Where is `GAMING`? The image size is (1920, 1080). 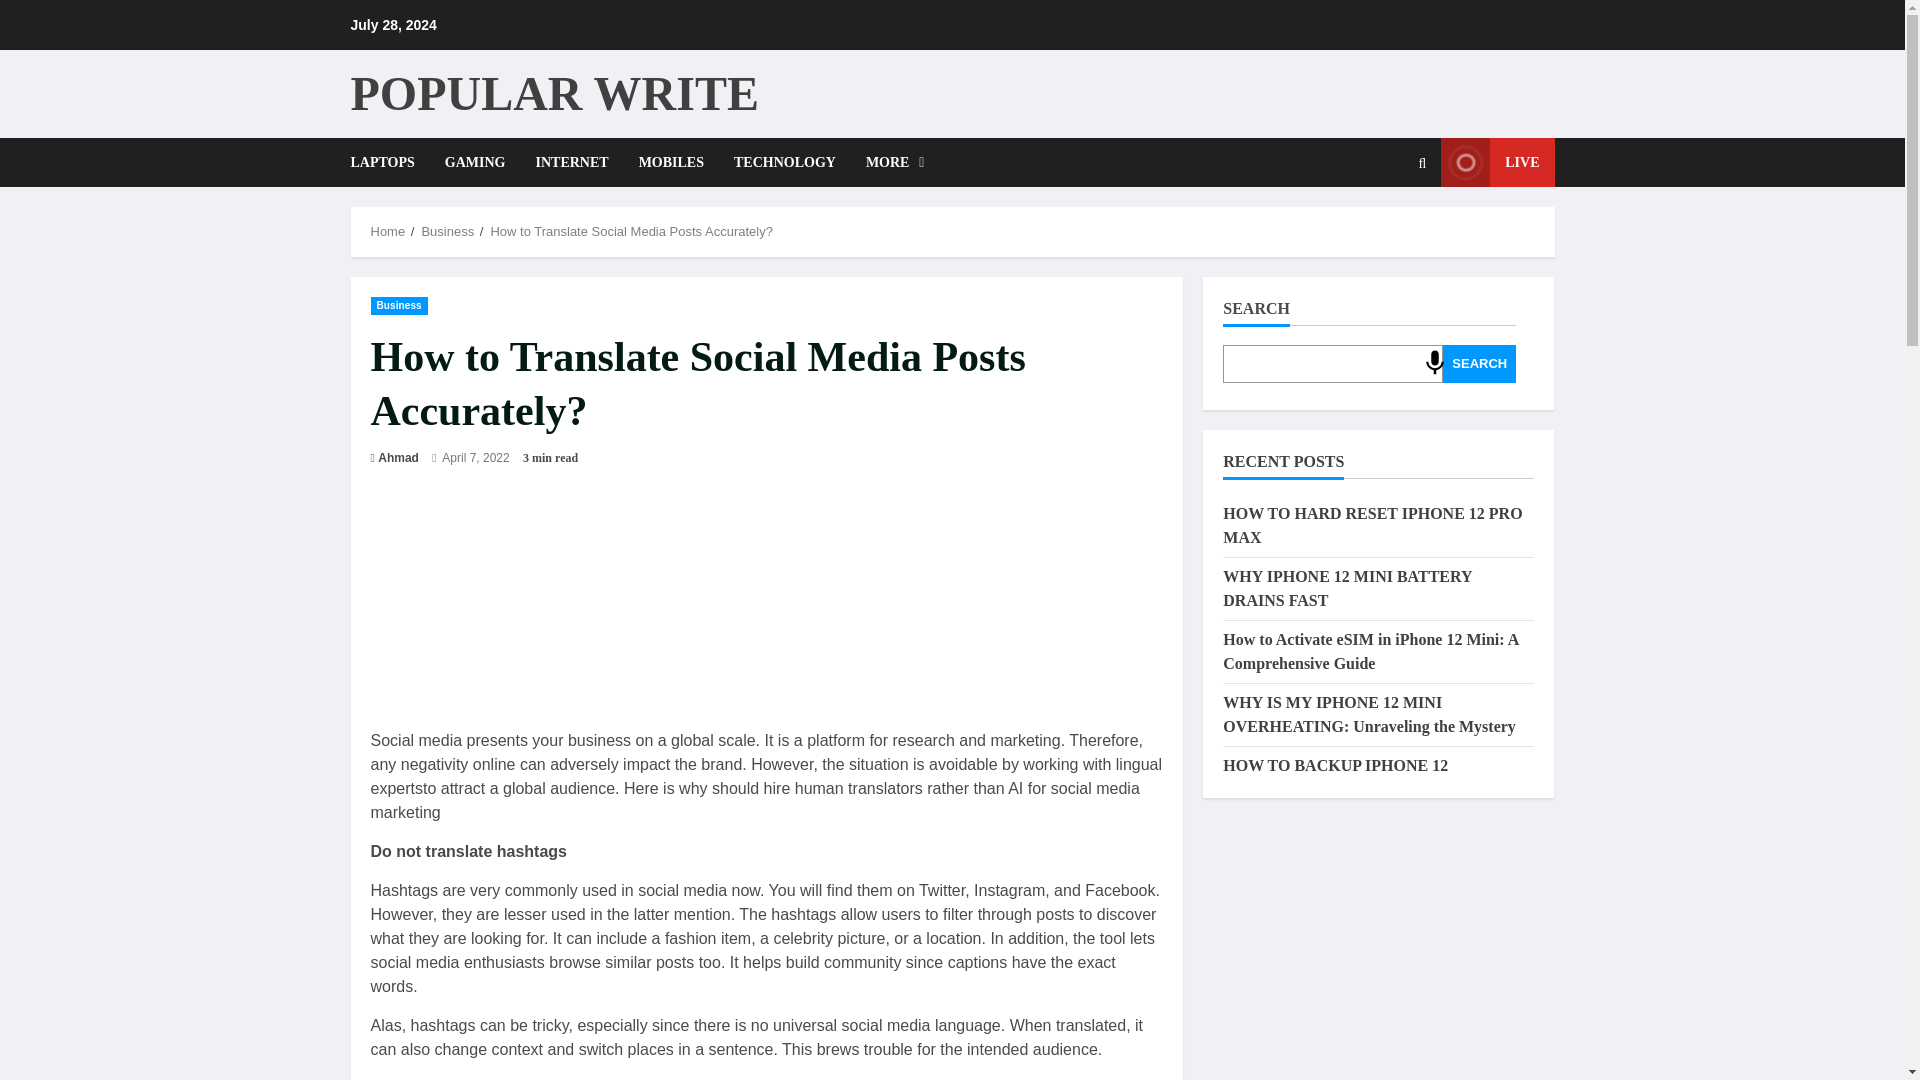 GAMING is located at coordinates (475, 162).